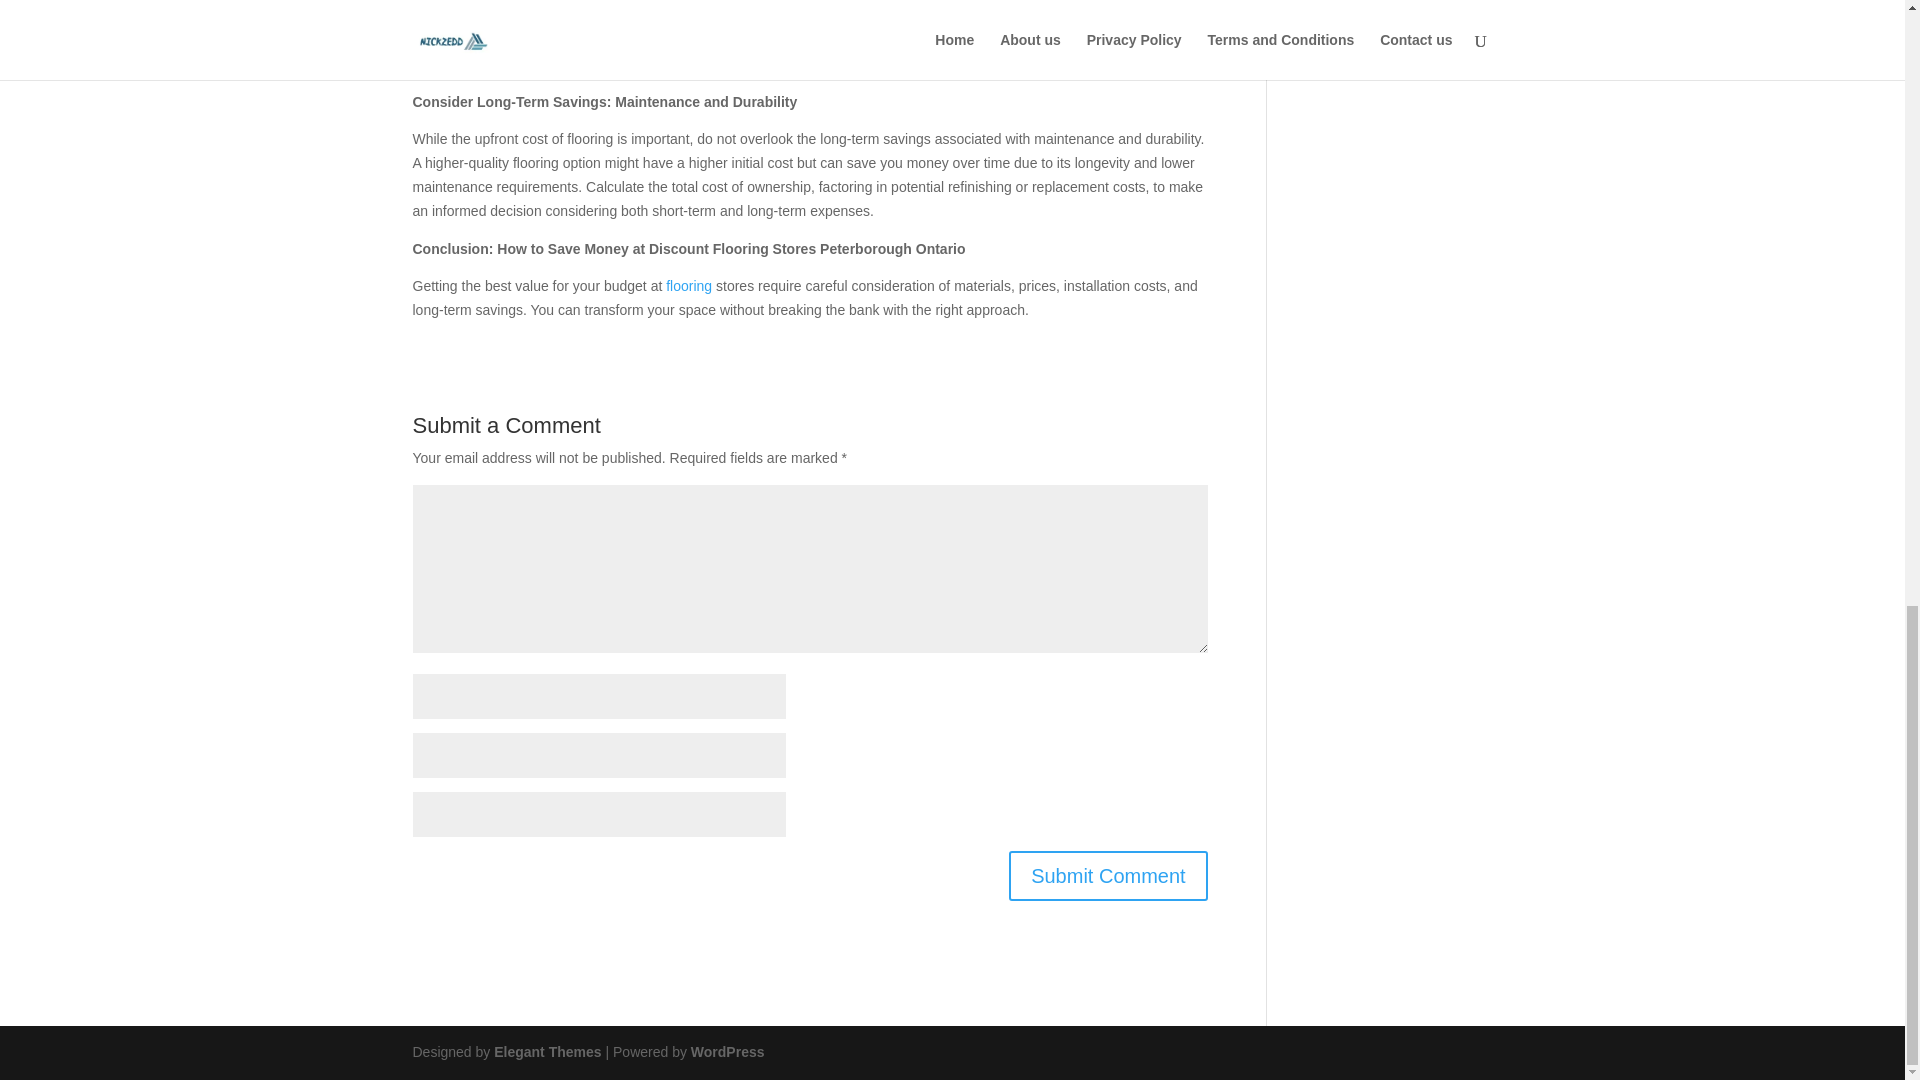 This screenshot has height=1080, width=1920. Describe the element at coordinates (546, 1052) in the screenshot. I see `Elegant Themes` at that location.